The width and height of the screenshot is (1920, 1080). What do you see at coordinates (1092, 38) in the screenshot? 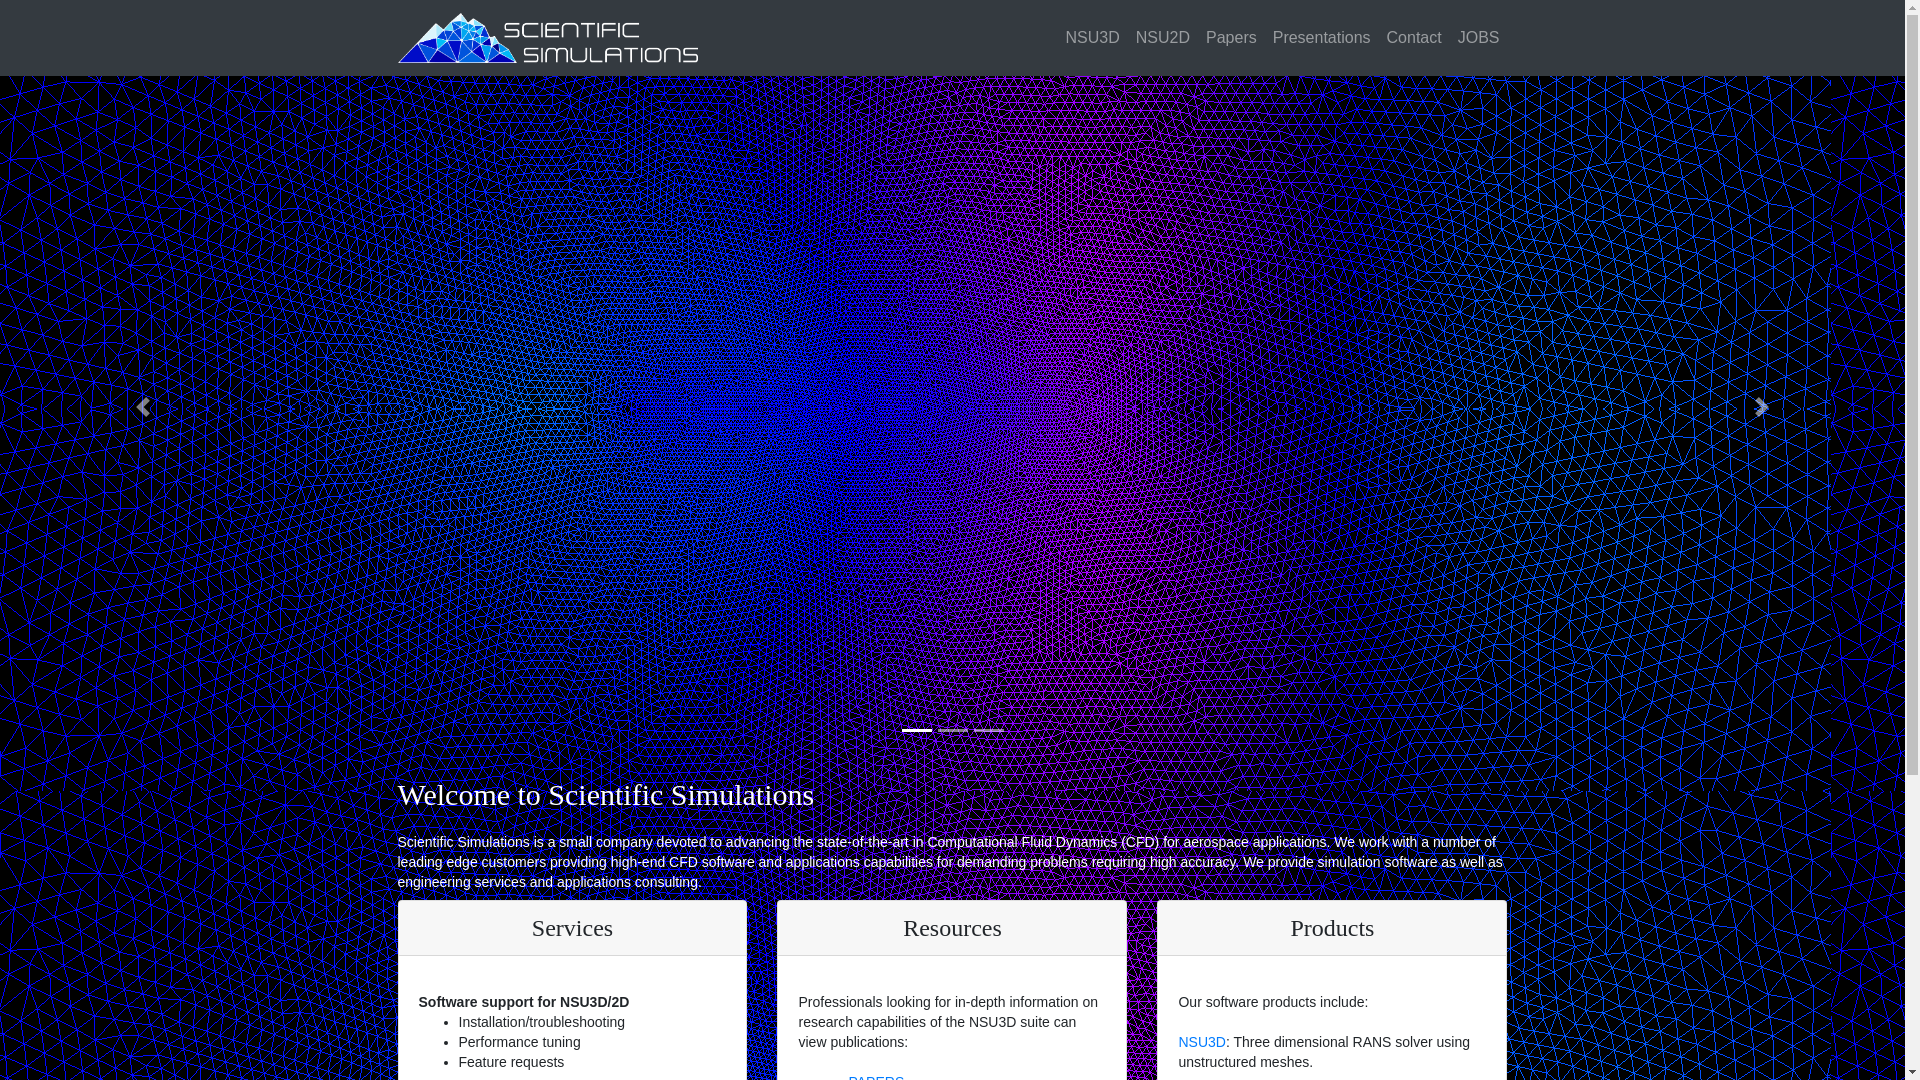
I see `NSU3D` at bounding box center [1092, 38].